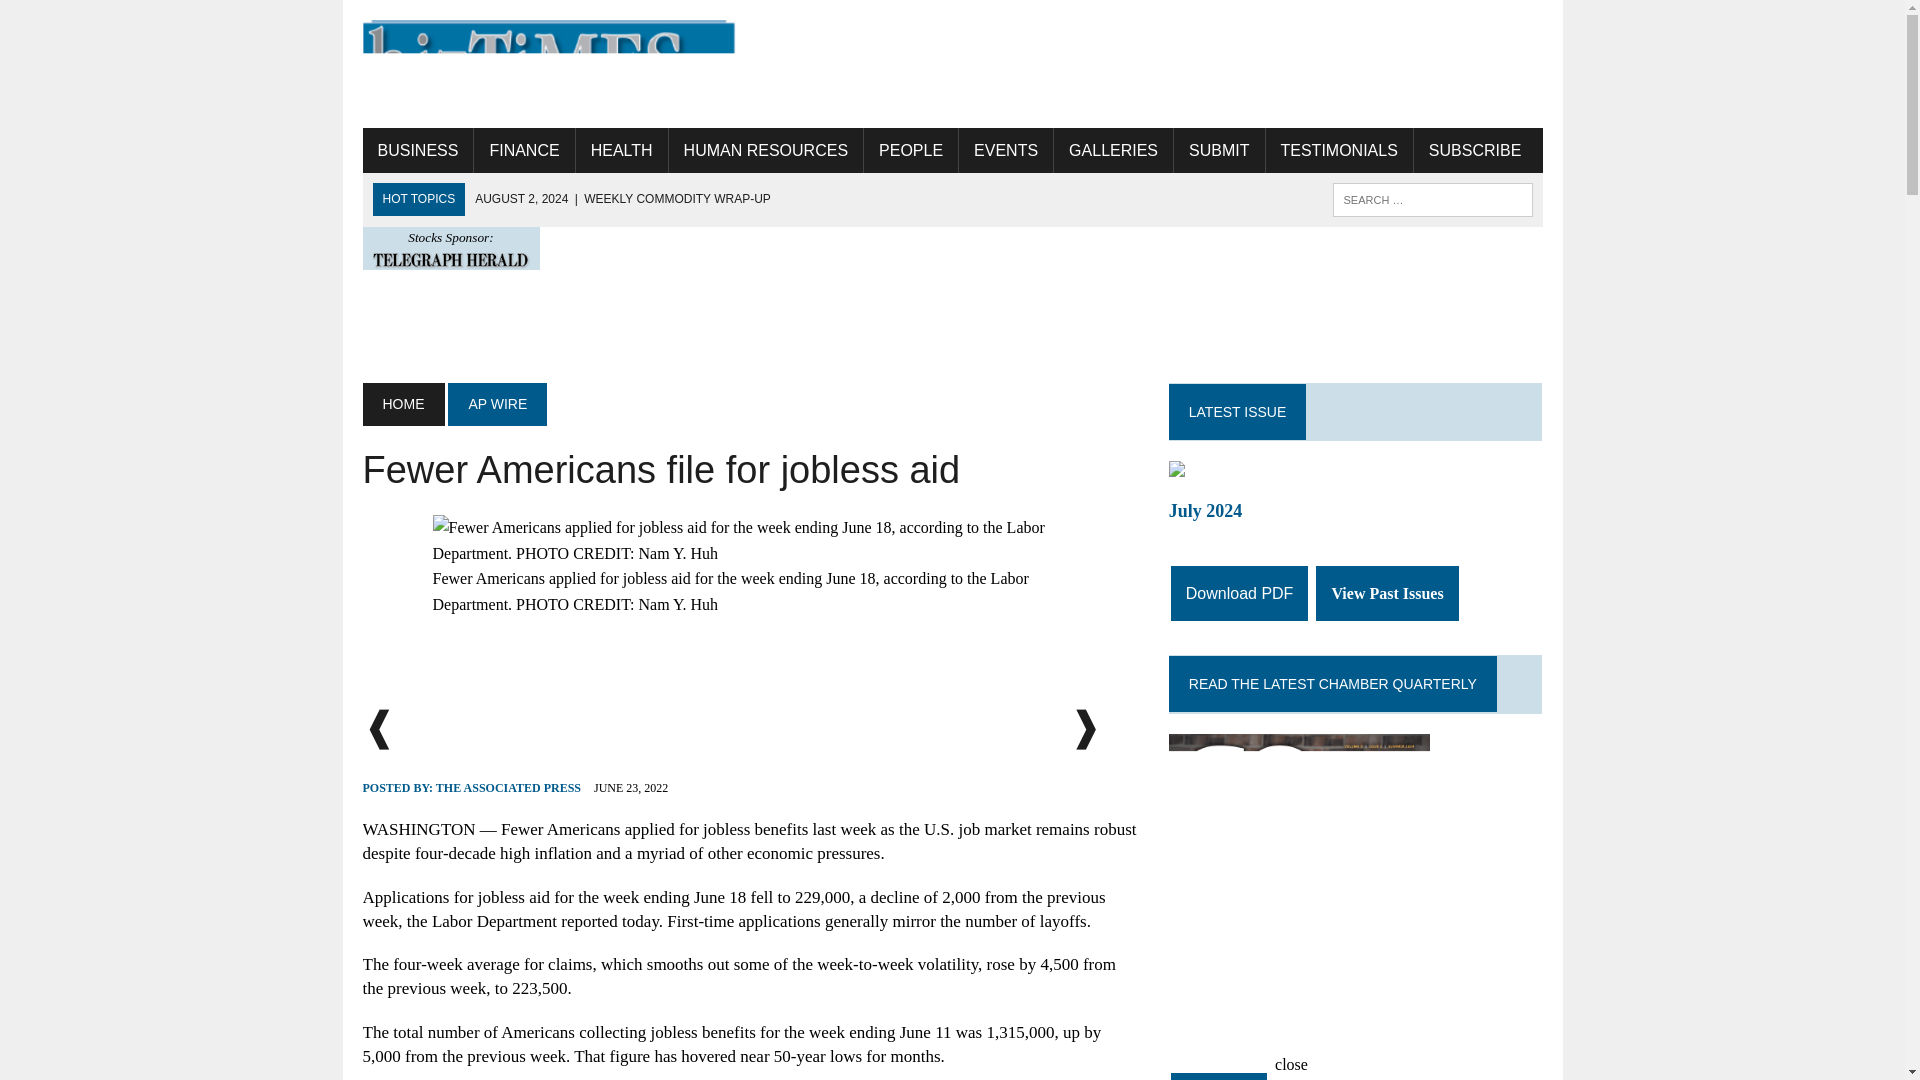 The image size is (1920, 1080). What do you see at coordinates (402, 404) in the screenshot?
I see `HOME` at bounding box center [402, 404].